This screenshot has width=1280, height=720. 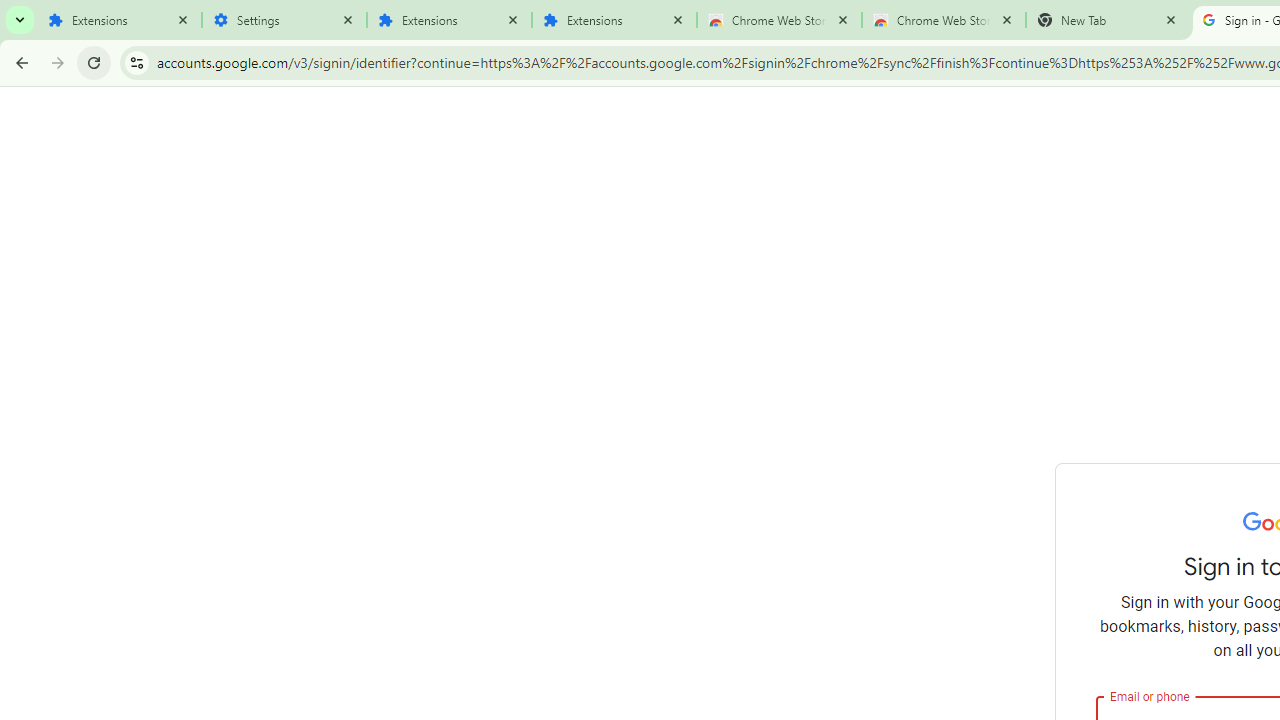 I want to click on Settings, so click(x=284, y=20).